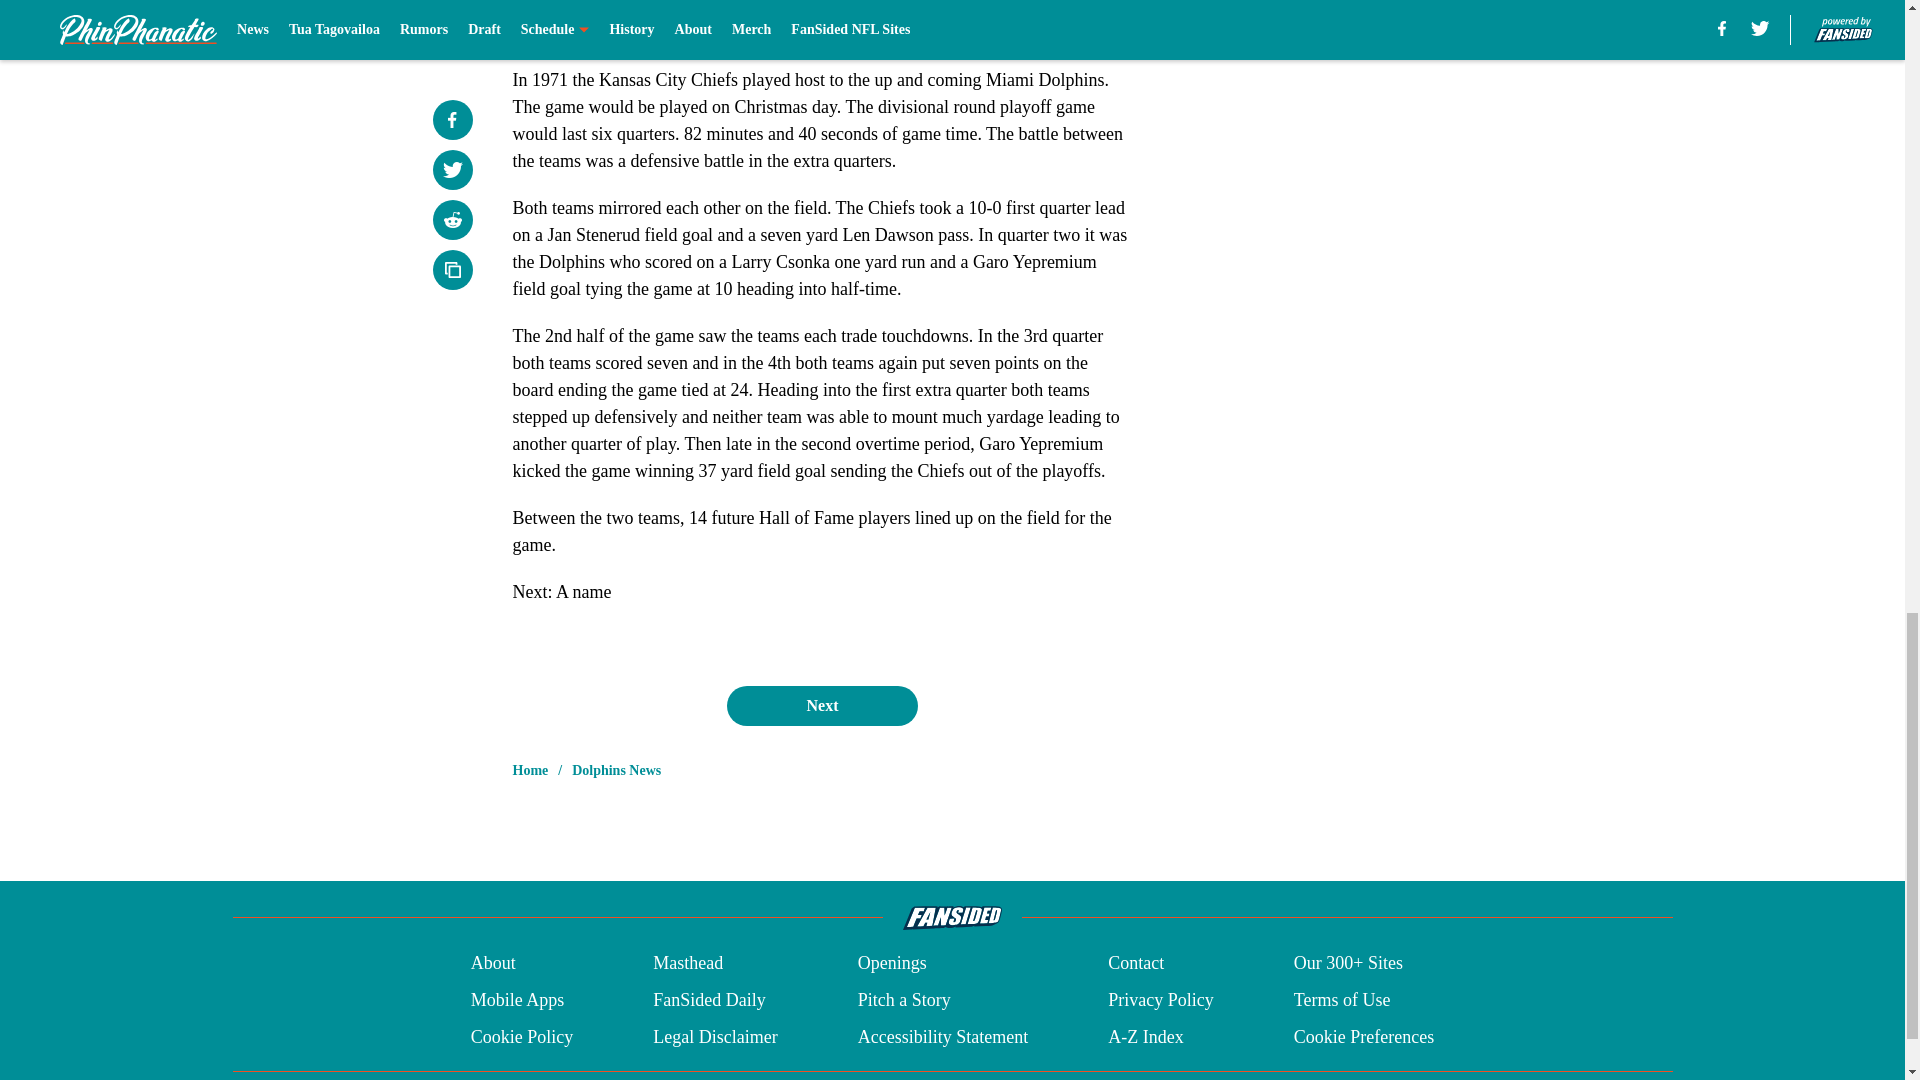 The image size is (1920, 1080). What do you see at coordinates (714, 1036) in the screenshot?
I see `Legal Disclaimer` at bounding box center [714, 1036].